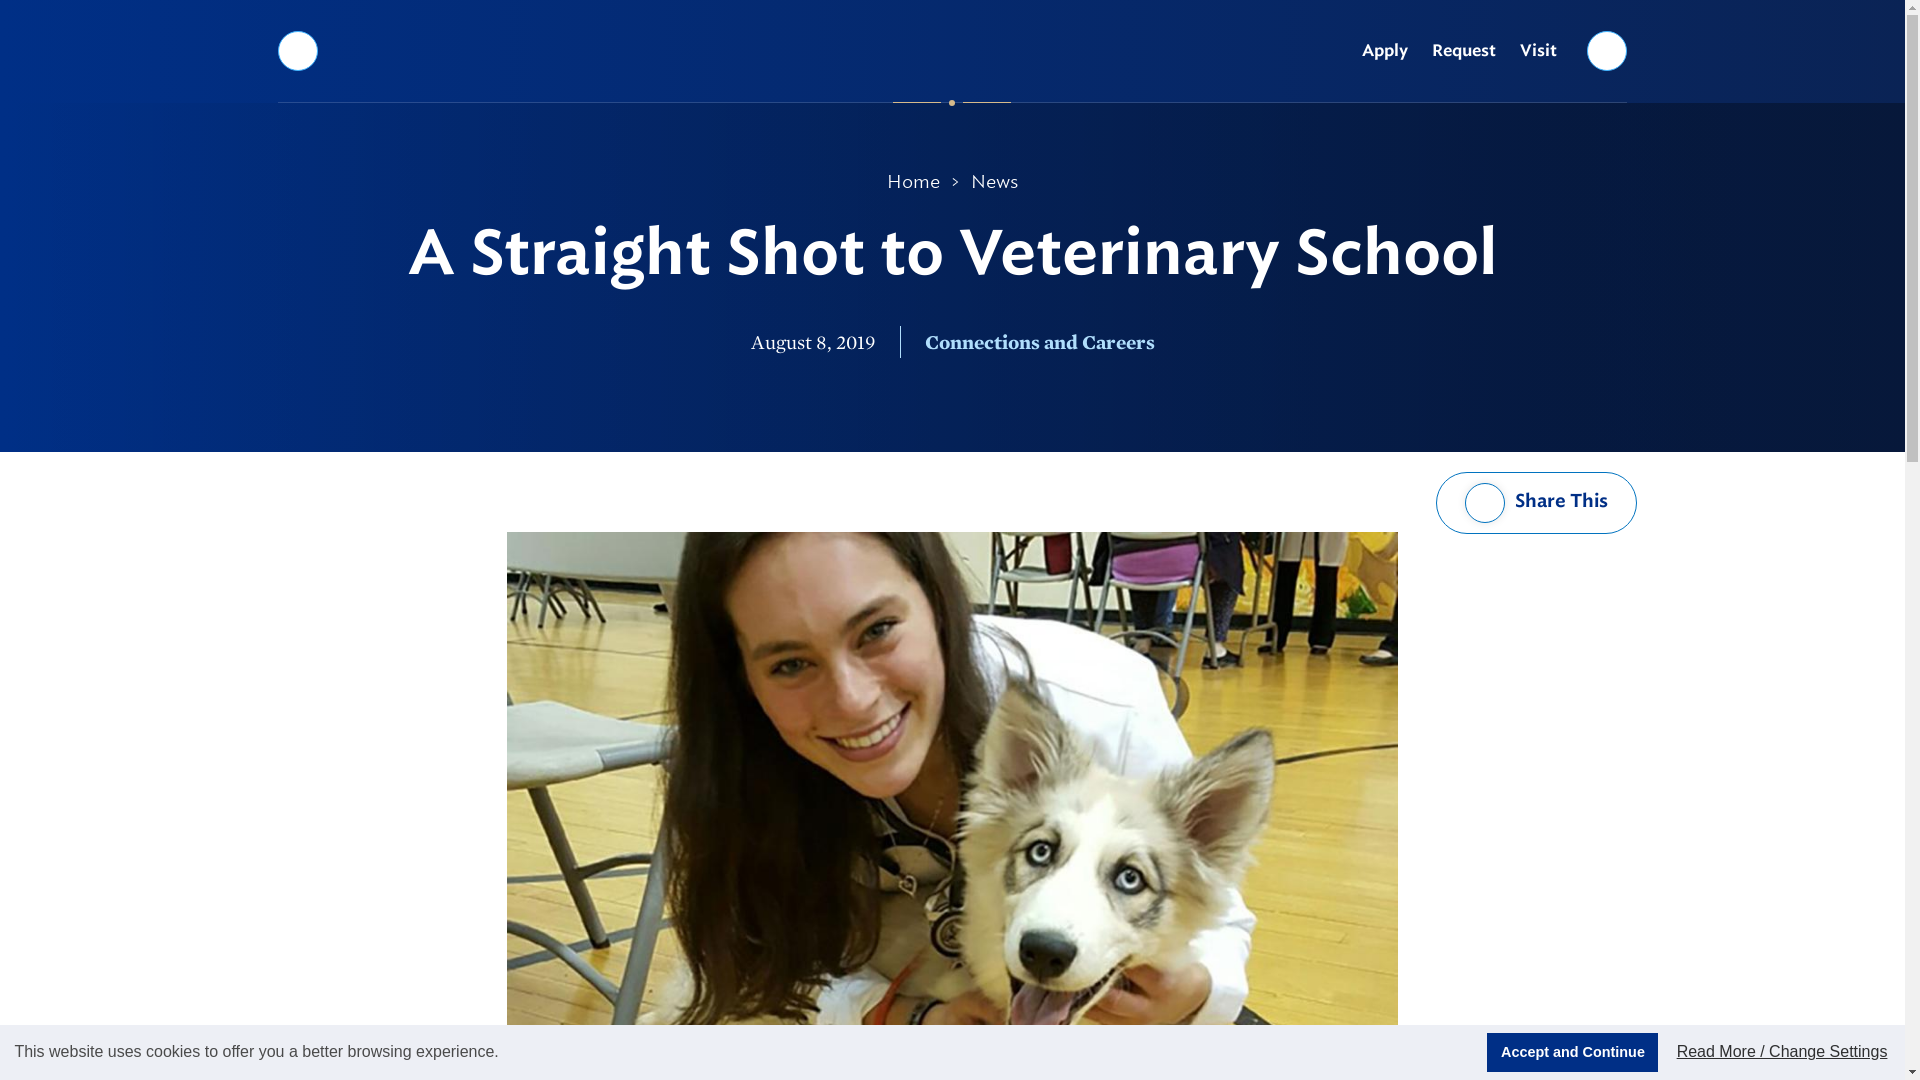 This screenshot has width=1920, height=1080. I want to click on News, so click(994, 182).